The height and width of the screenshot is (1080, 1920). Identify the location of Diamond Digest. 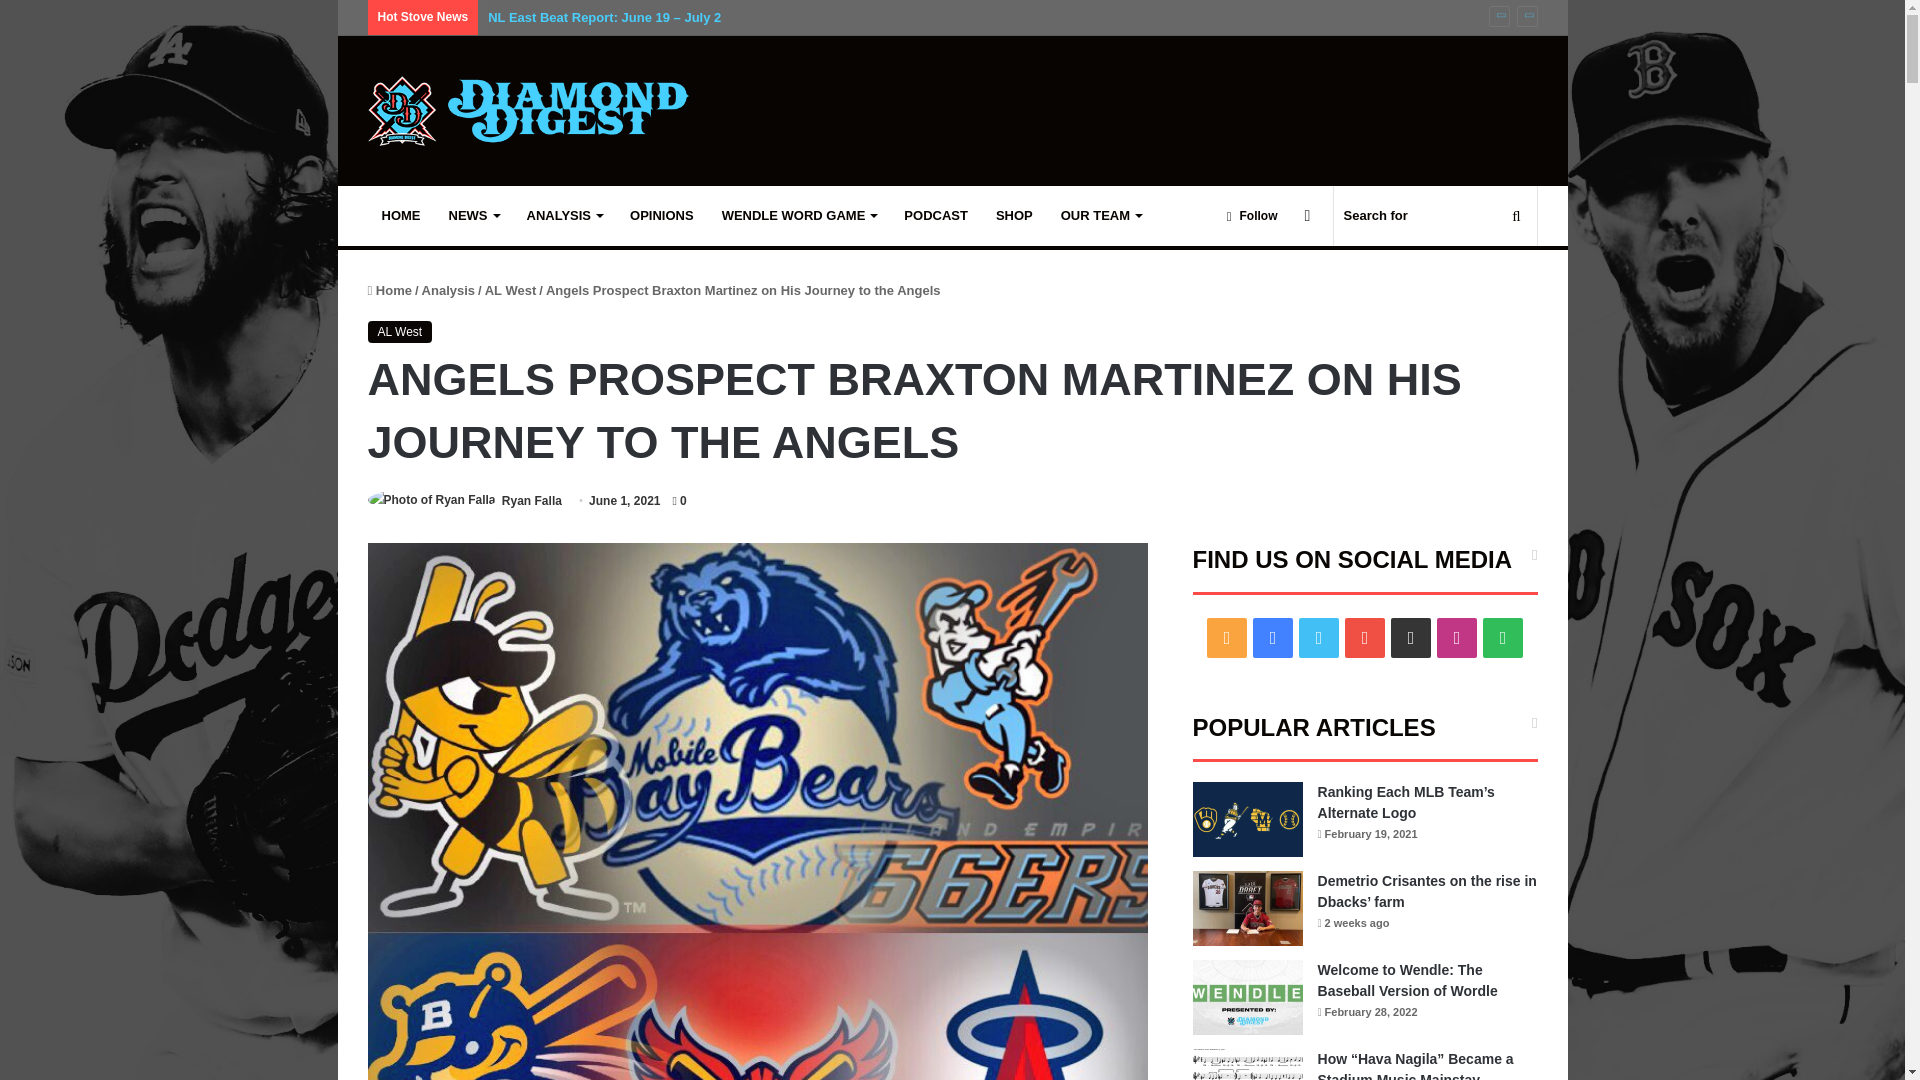
(528, 110).